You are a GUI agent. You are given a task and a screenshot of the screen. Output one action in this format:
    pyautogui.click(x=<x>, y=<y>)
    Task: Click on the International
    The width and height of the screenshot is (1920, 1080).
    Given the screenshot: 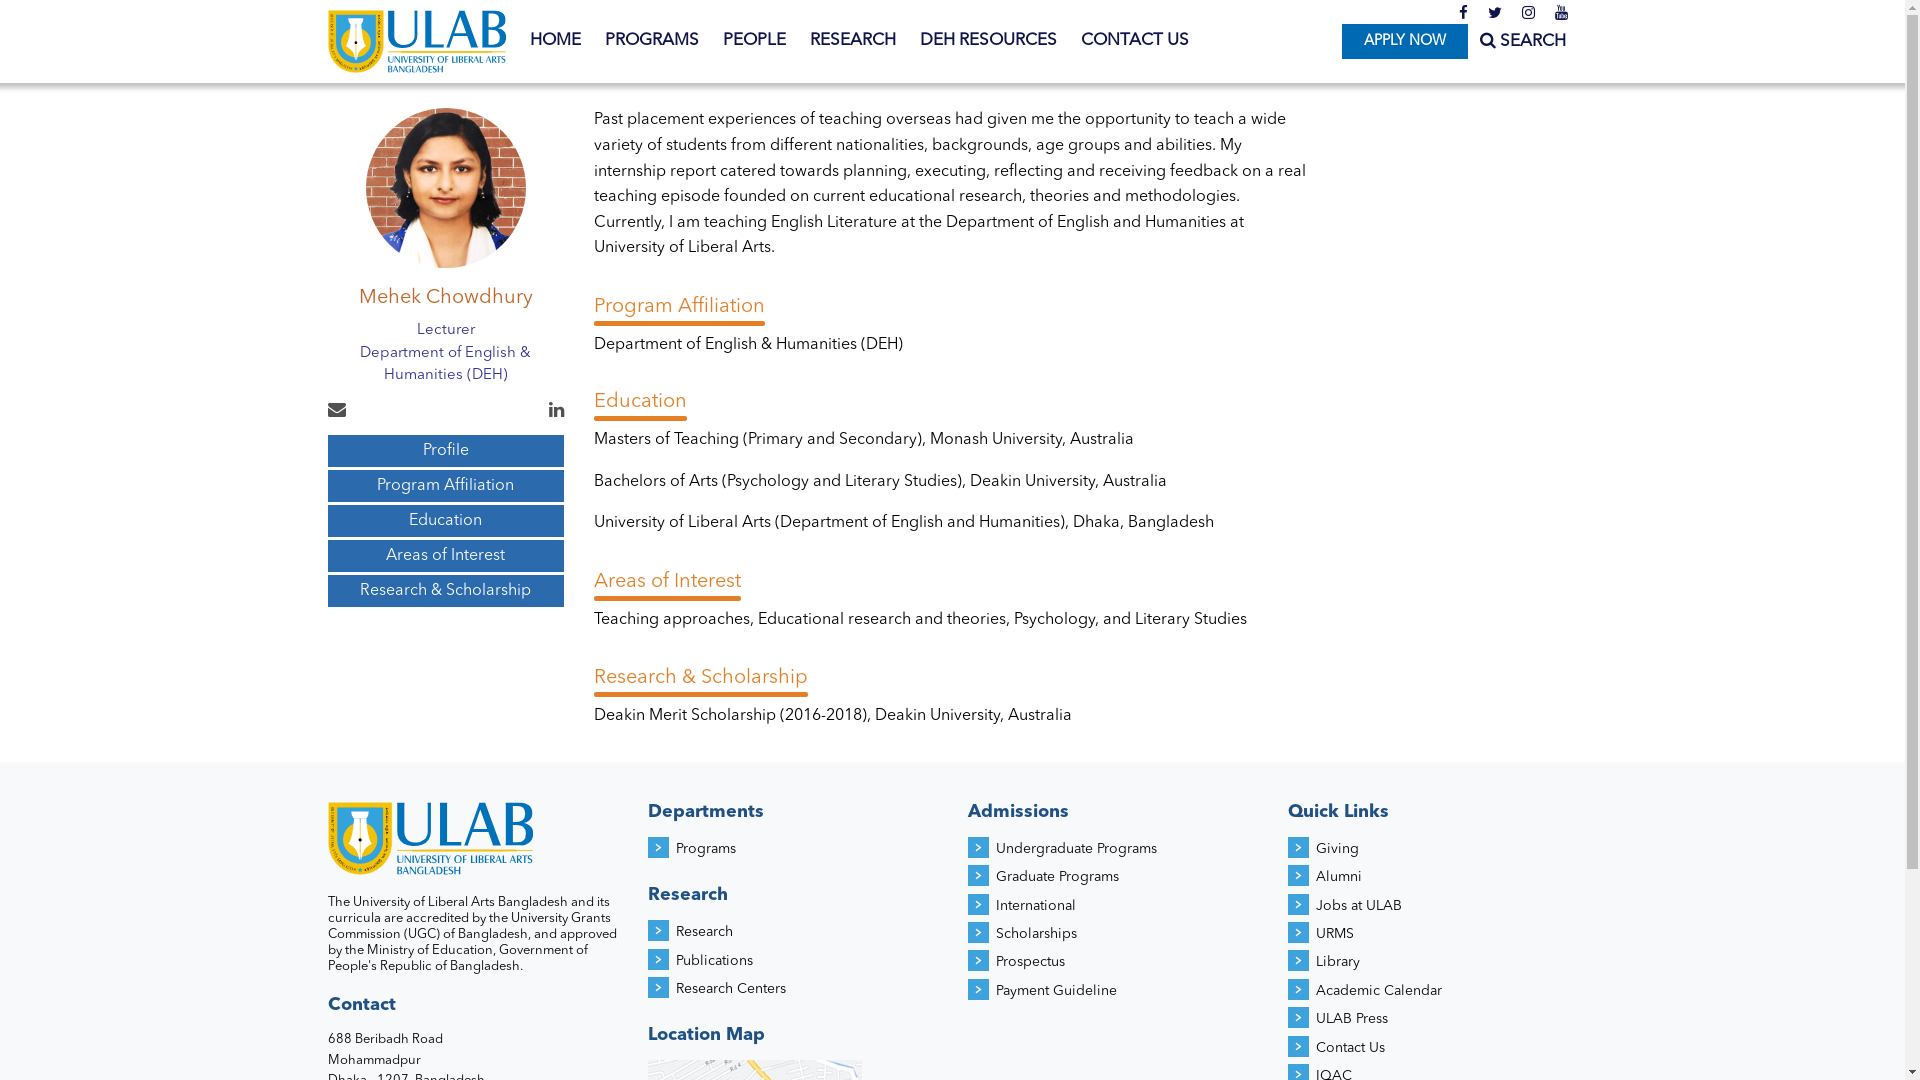 What is the action you would take?
    pyautogui.click(x=1036, y=906)
    